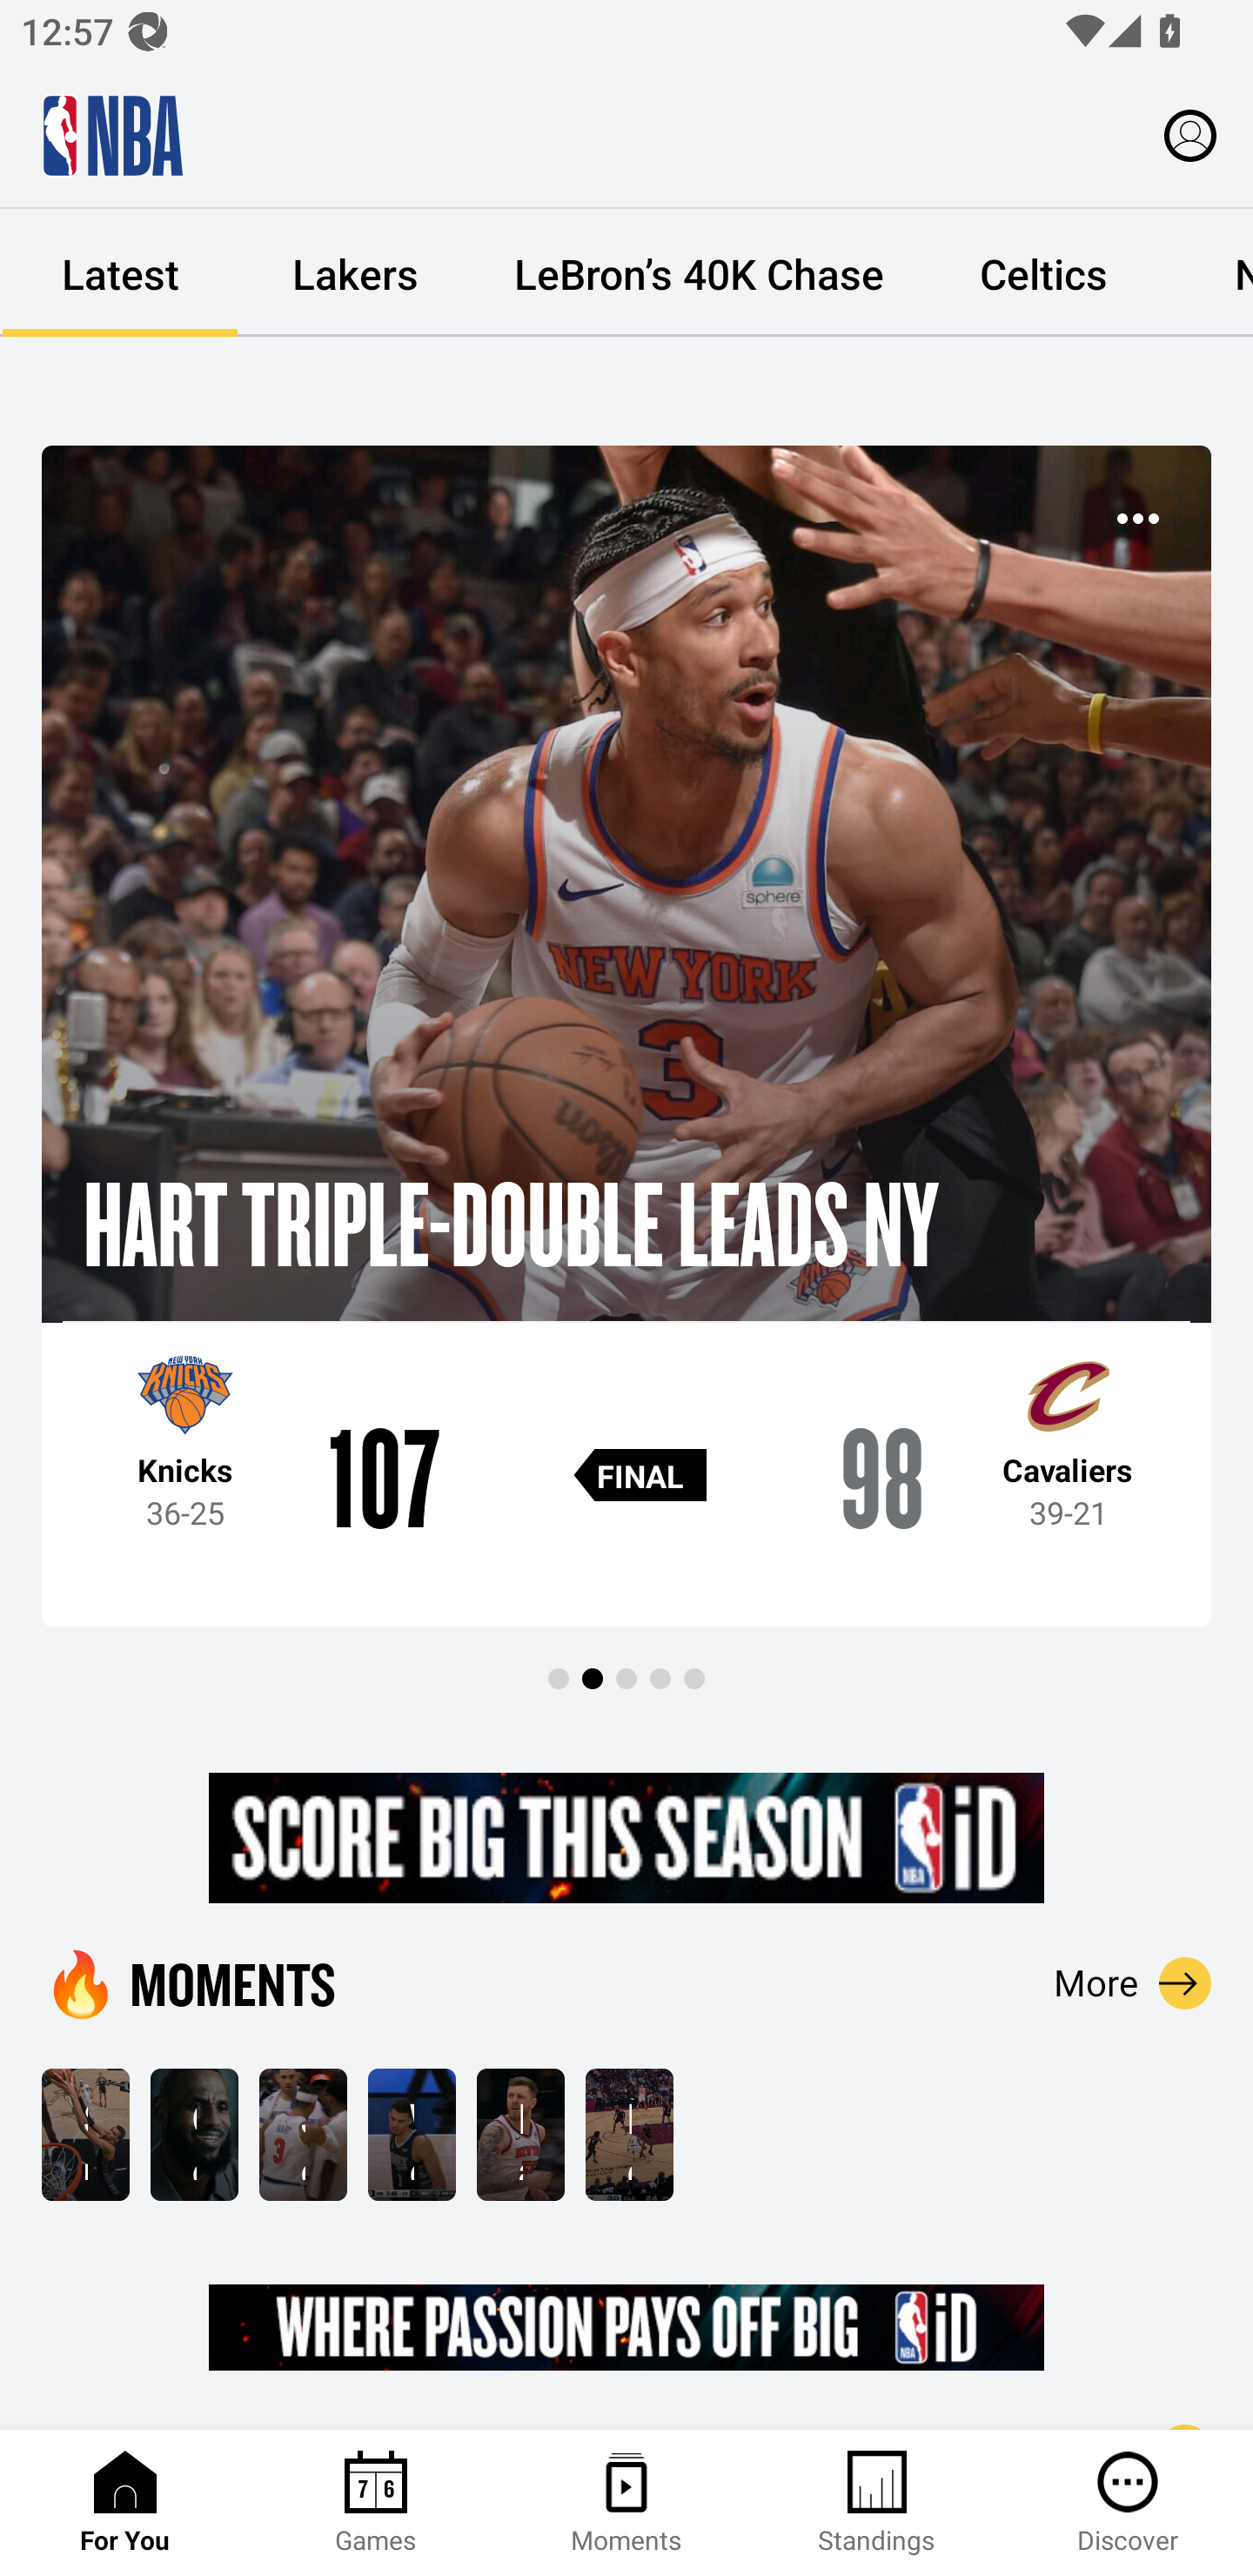  I want to click on Profile, so click(1190, 134).